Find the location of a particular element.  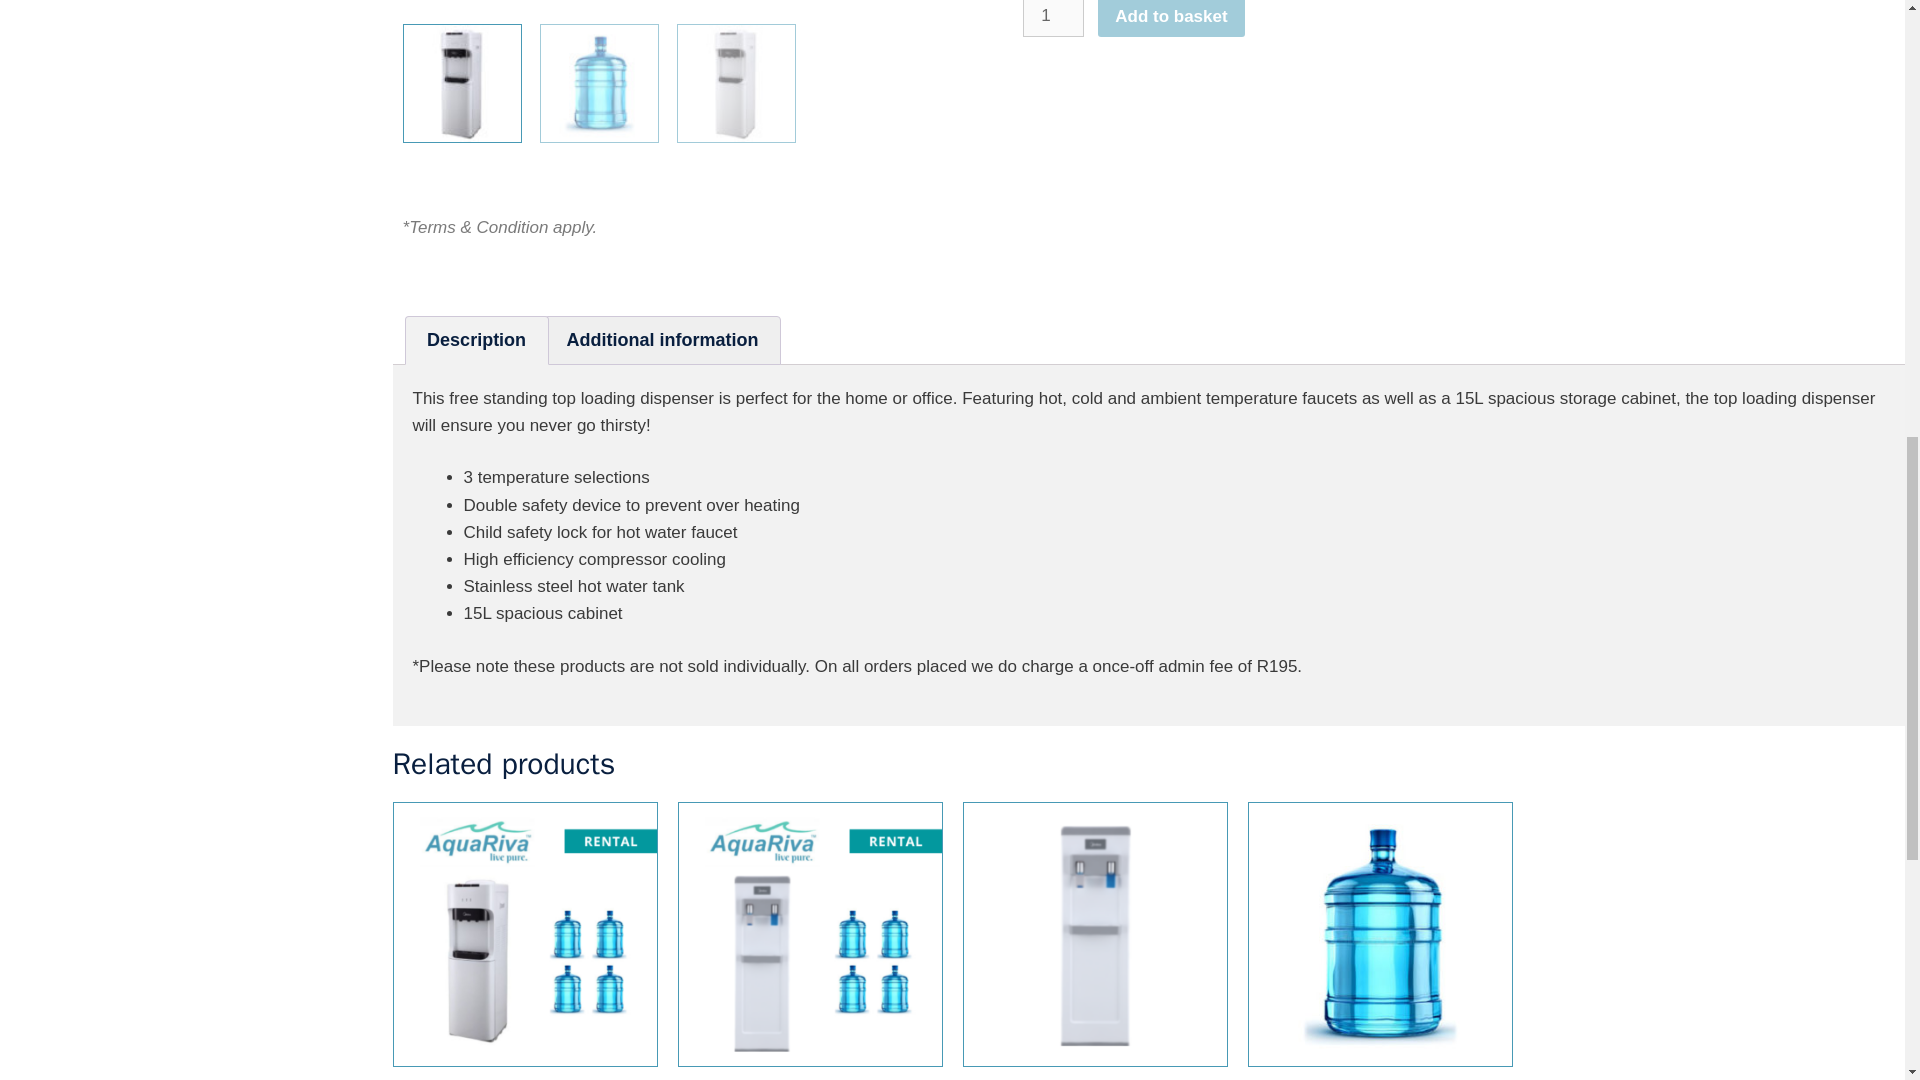

Additional information is located at coordinates (810, 941).